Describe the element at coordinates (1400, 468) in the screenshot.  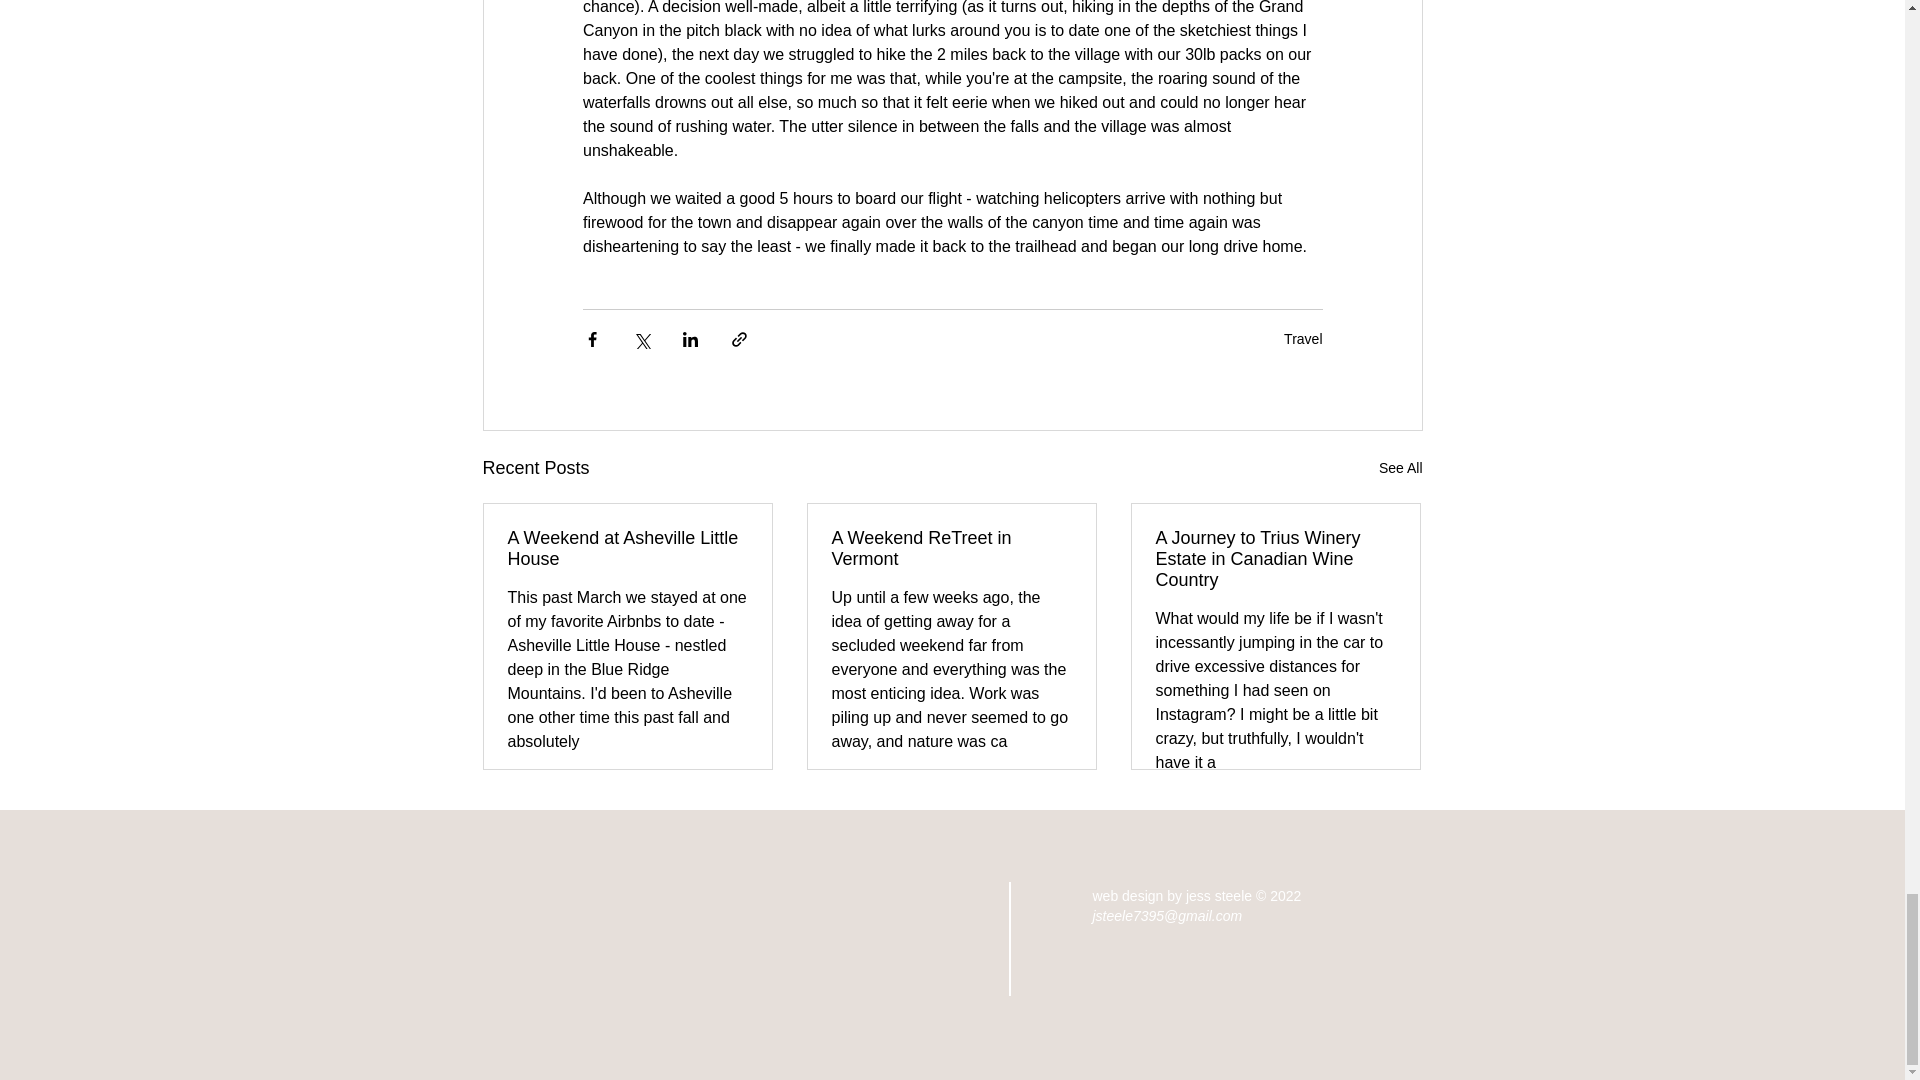
I see `See All` at that location.